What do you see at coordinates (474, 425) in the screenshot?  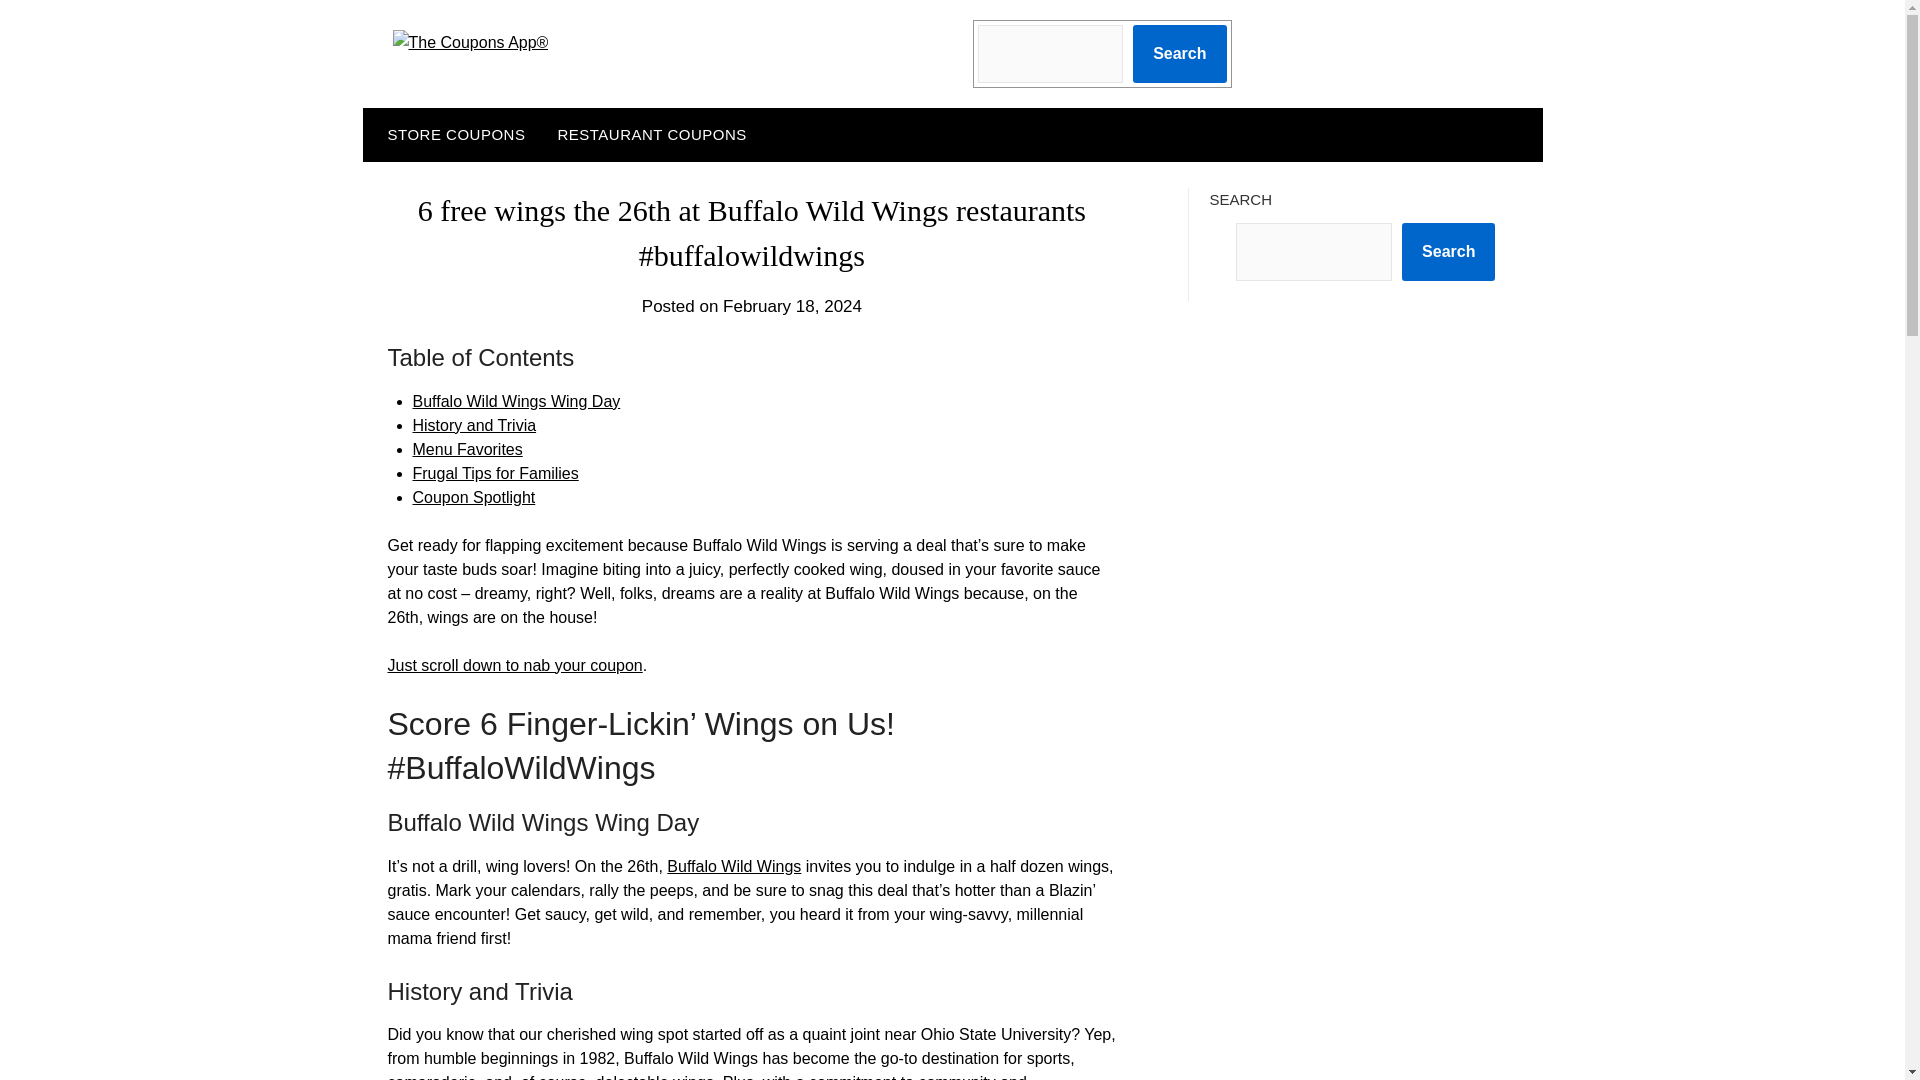 I see `History and Trivia` at bounding box center [474, 425].